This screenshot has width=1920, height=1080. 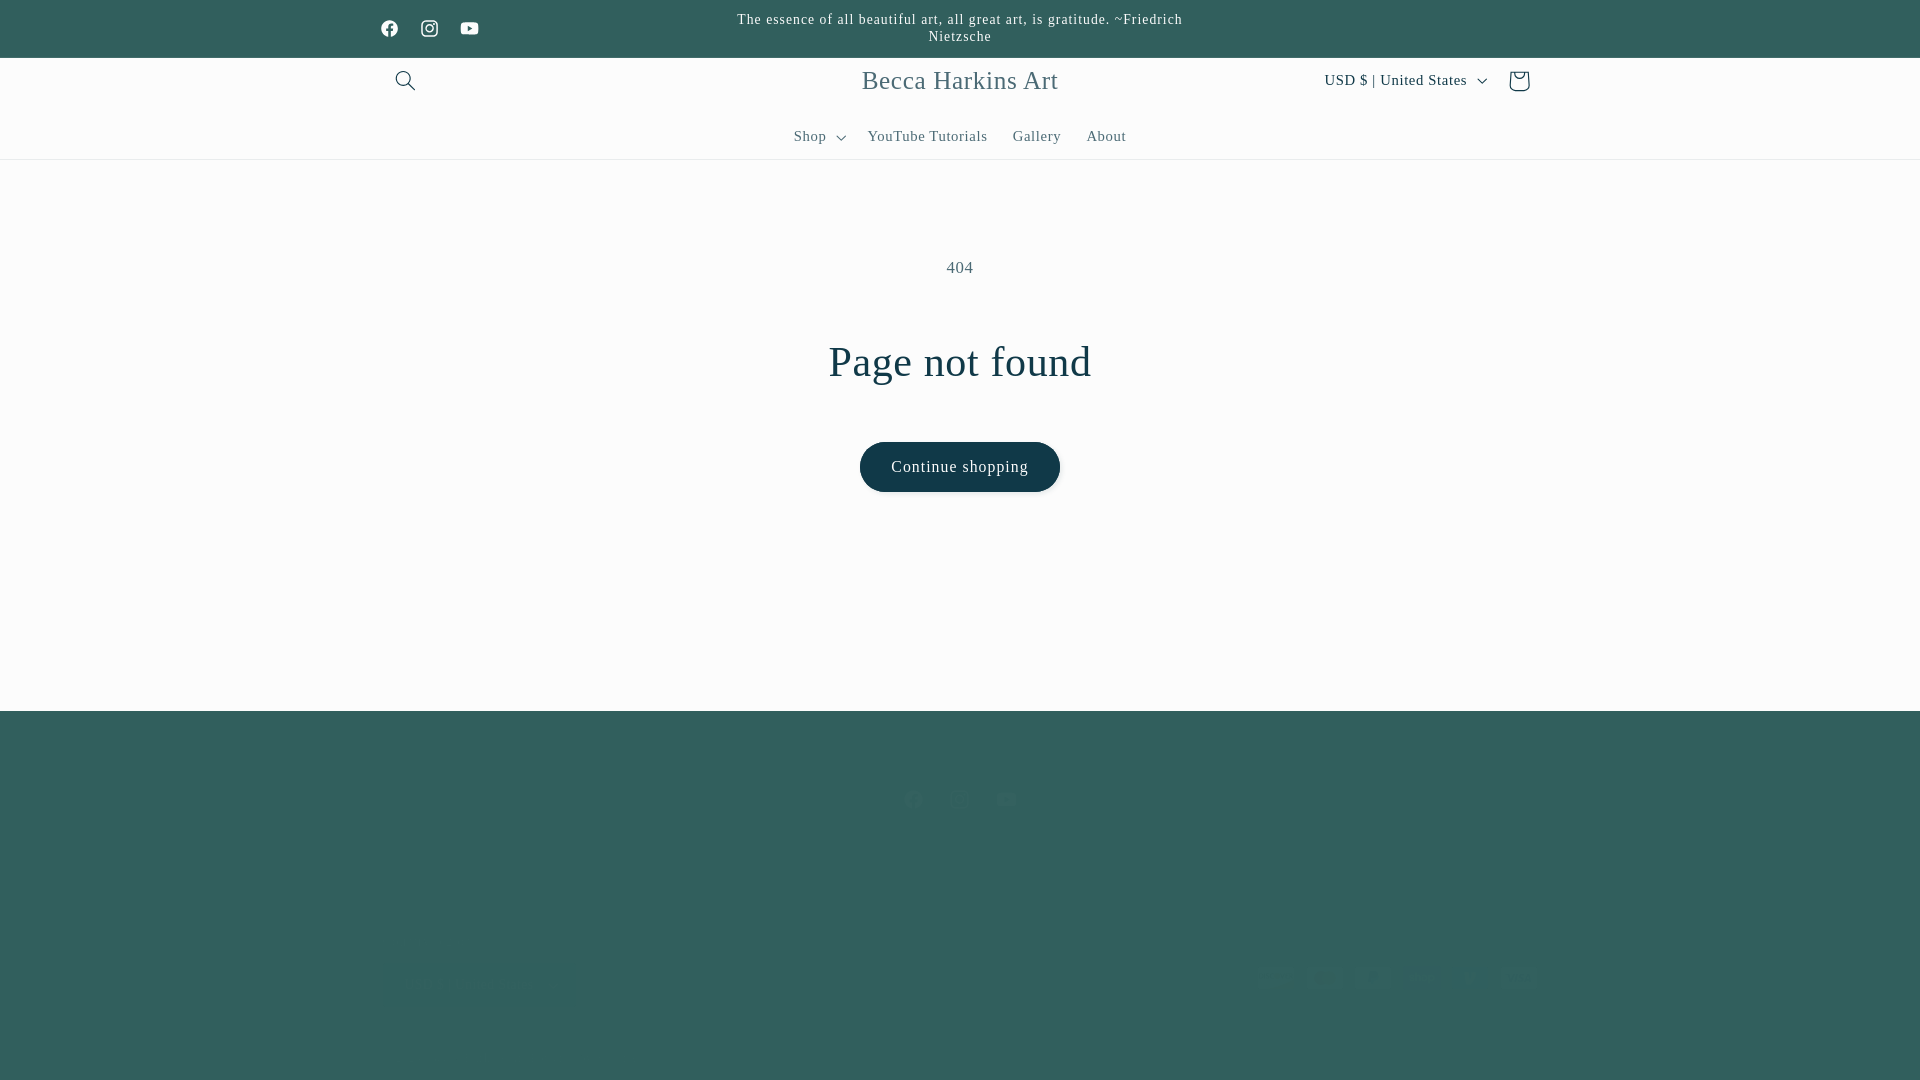 What do you see at coordinates (1006, 798) in the screenshot?
I see `Facebook` at bounding box center [1006, 798].